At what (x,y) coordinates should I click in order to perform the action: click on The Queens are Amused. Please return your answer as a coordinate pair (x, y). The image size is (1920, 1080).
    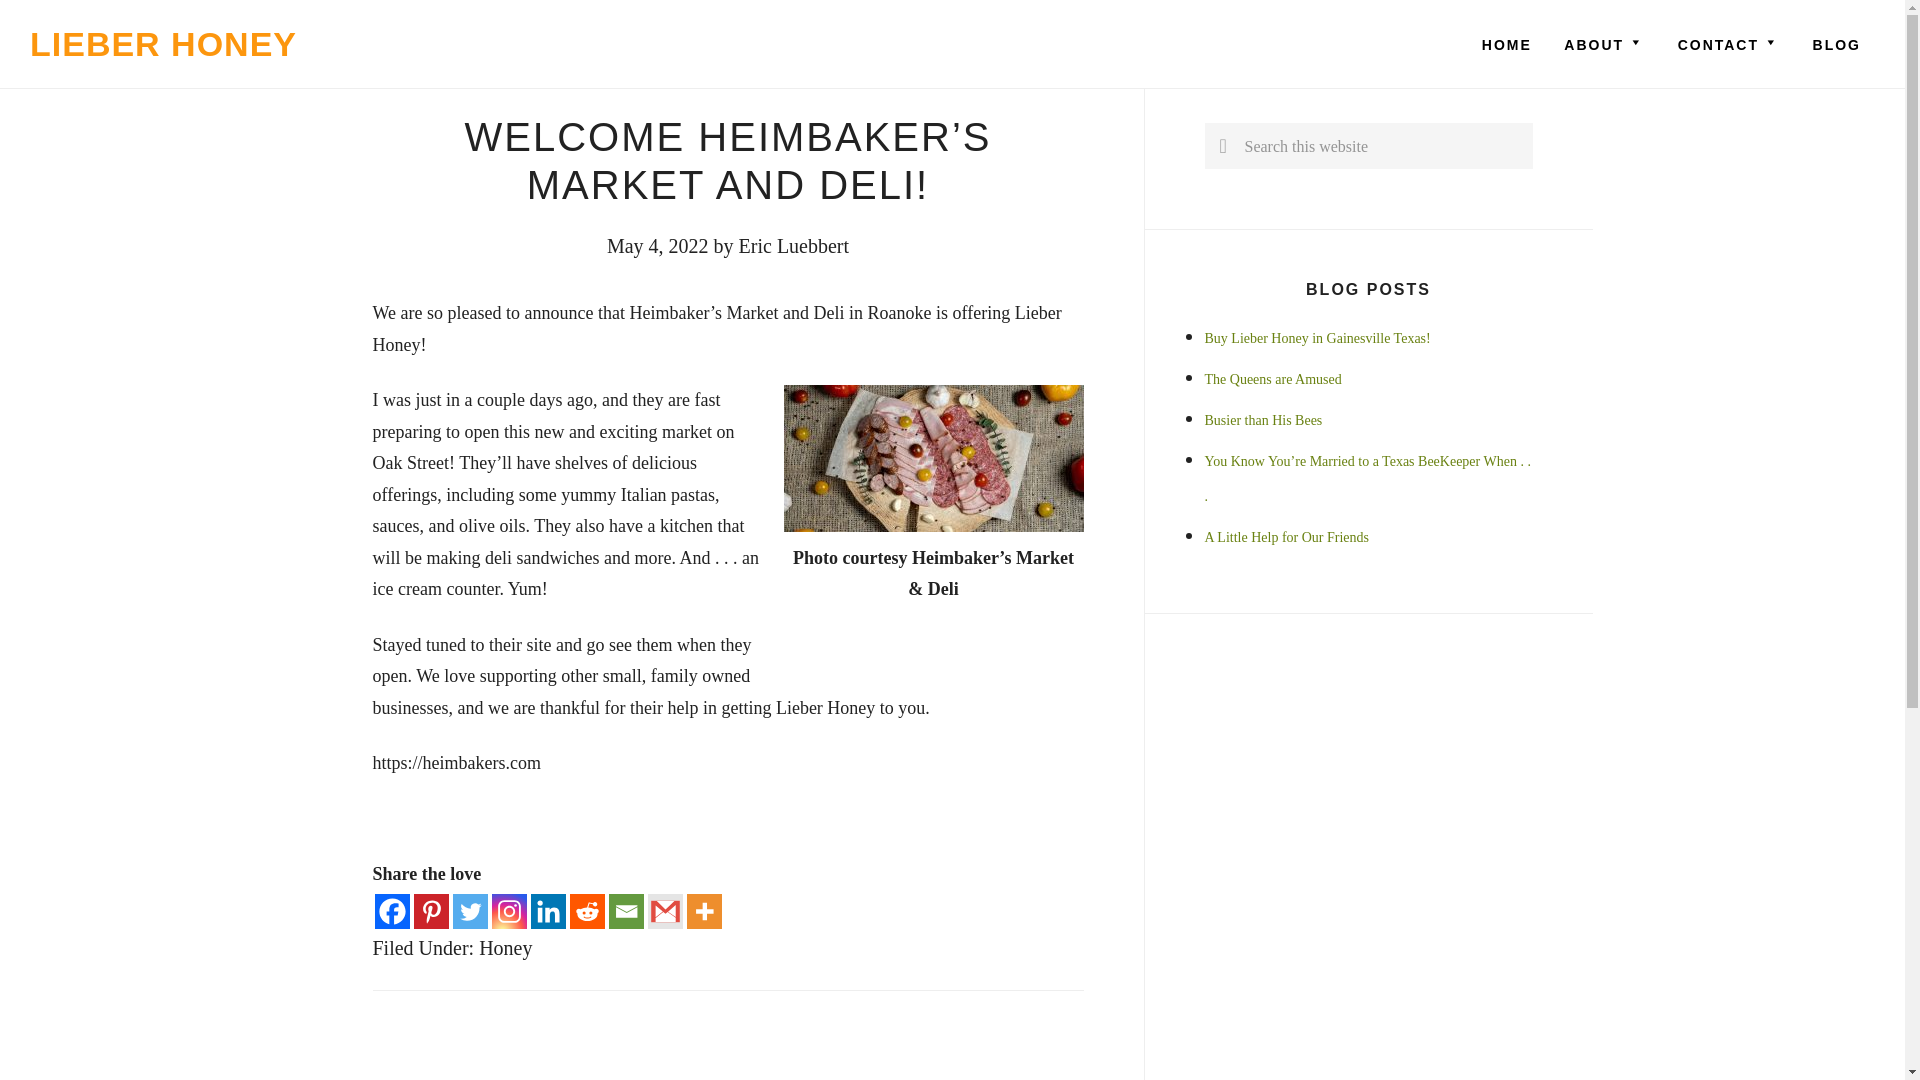
    Looking at the image, I should click on (1272, 378).